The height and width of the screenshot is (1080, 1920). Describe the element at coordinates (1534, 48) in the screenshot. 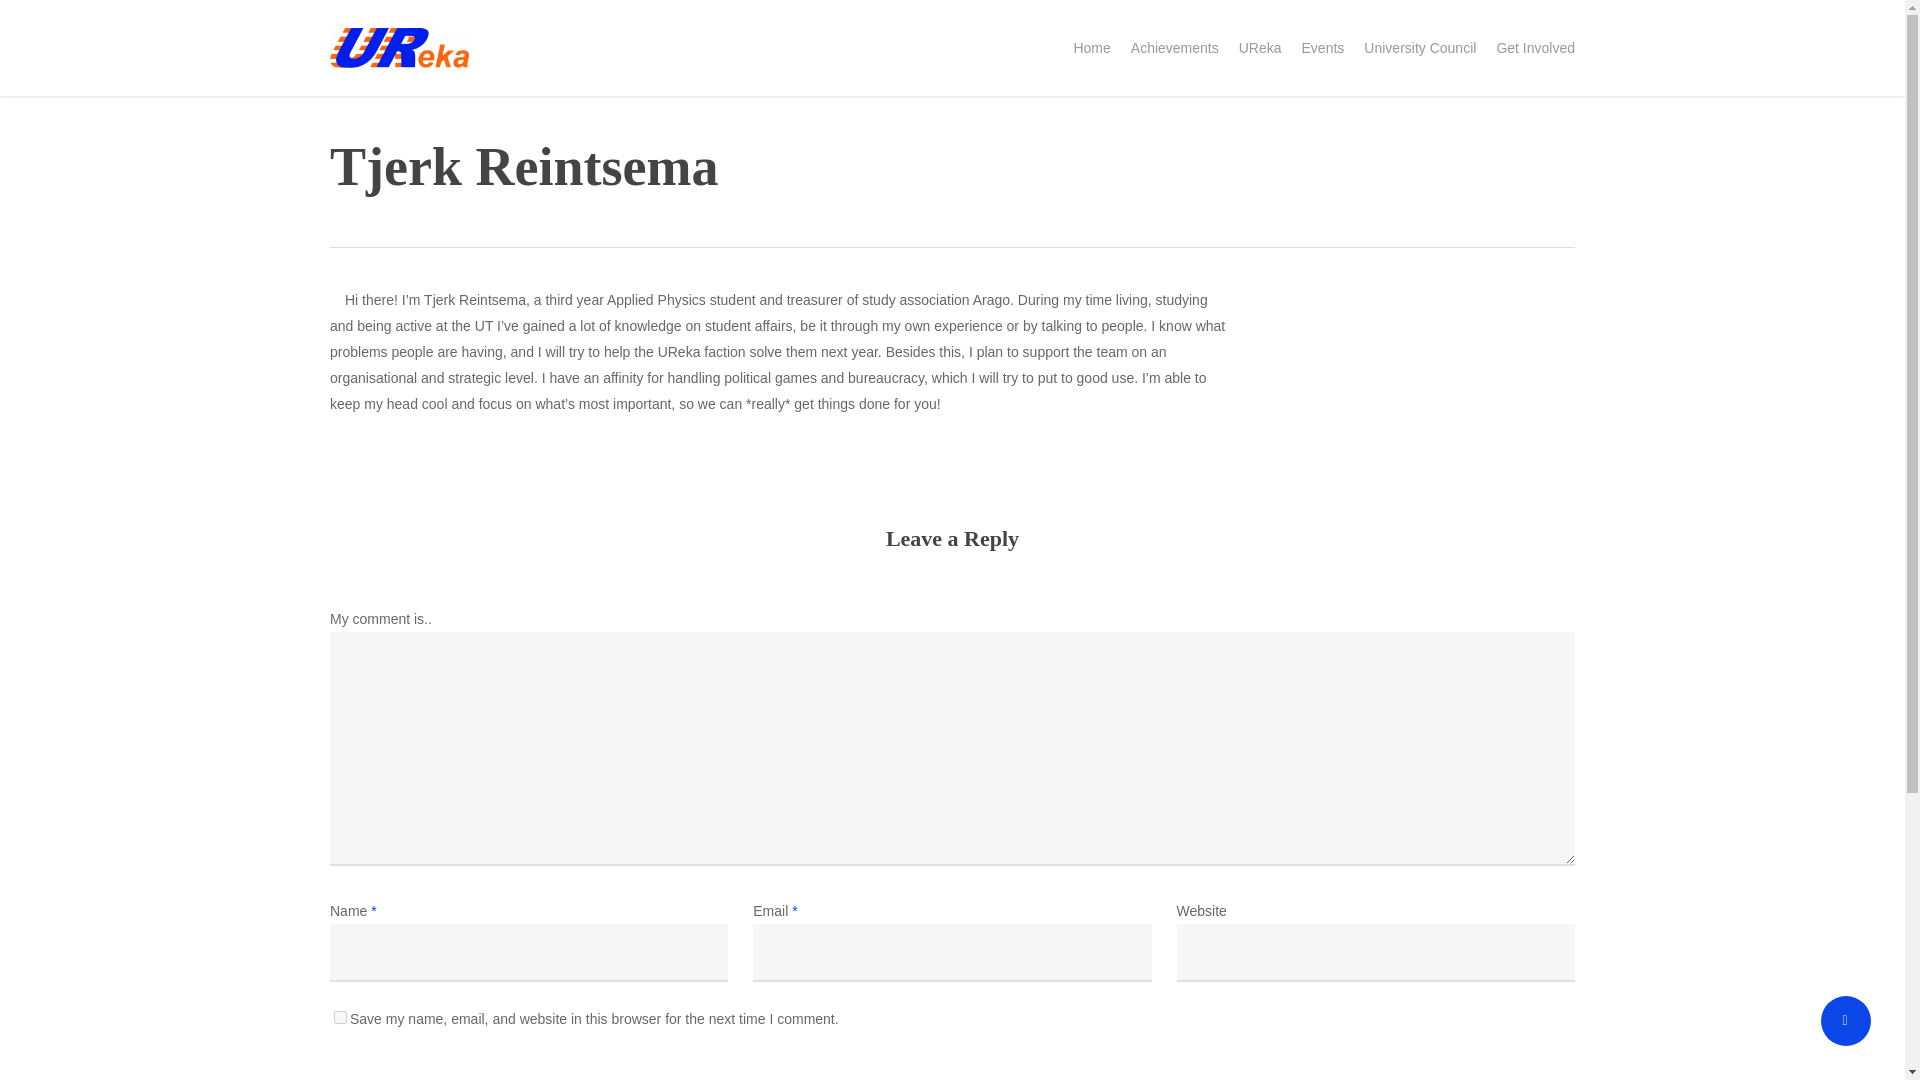

I see `Get Involved` at that location.